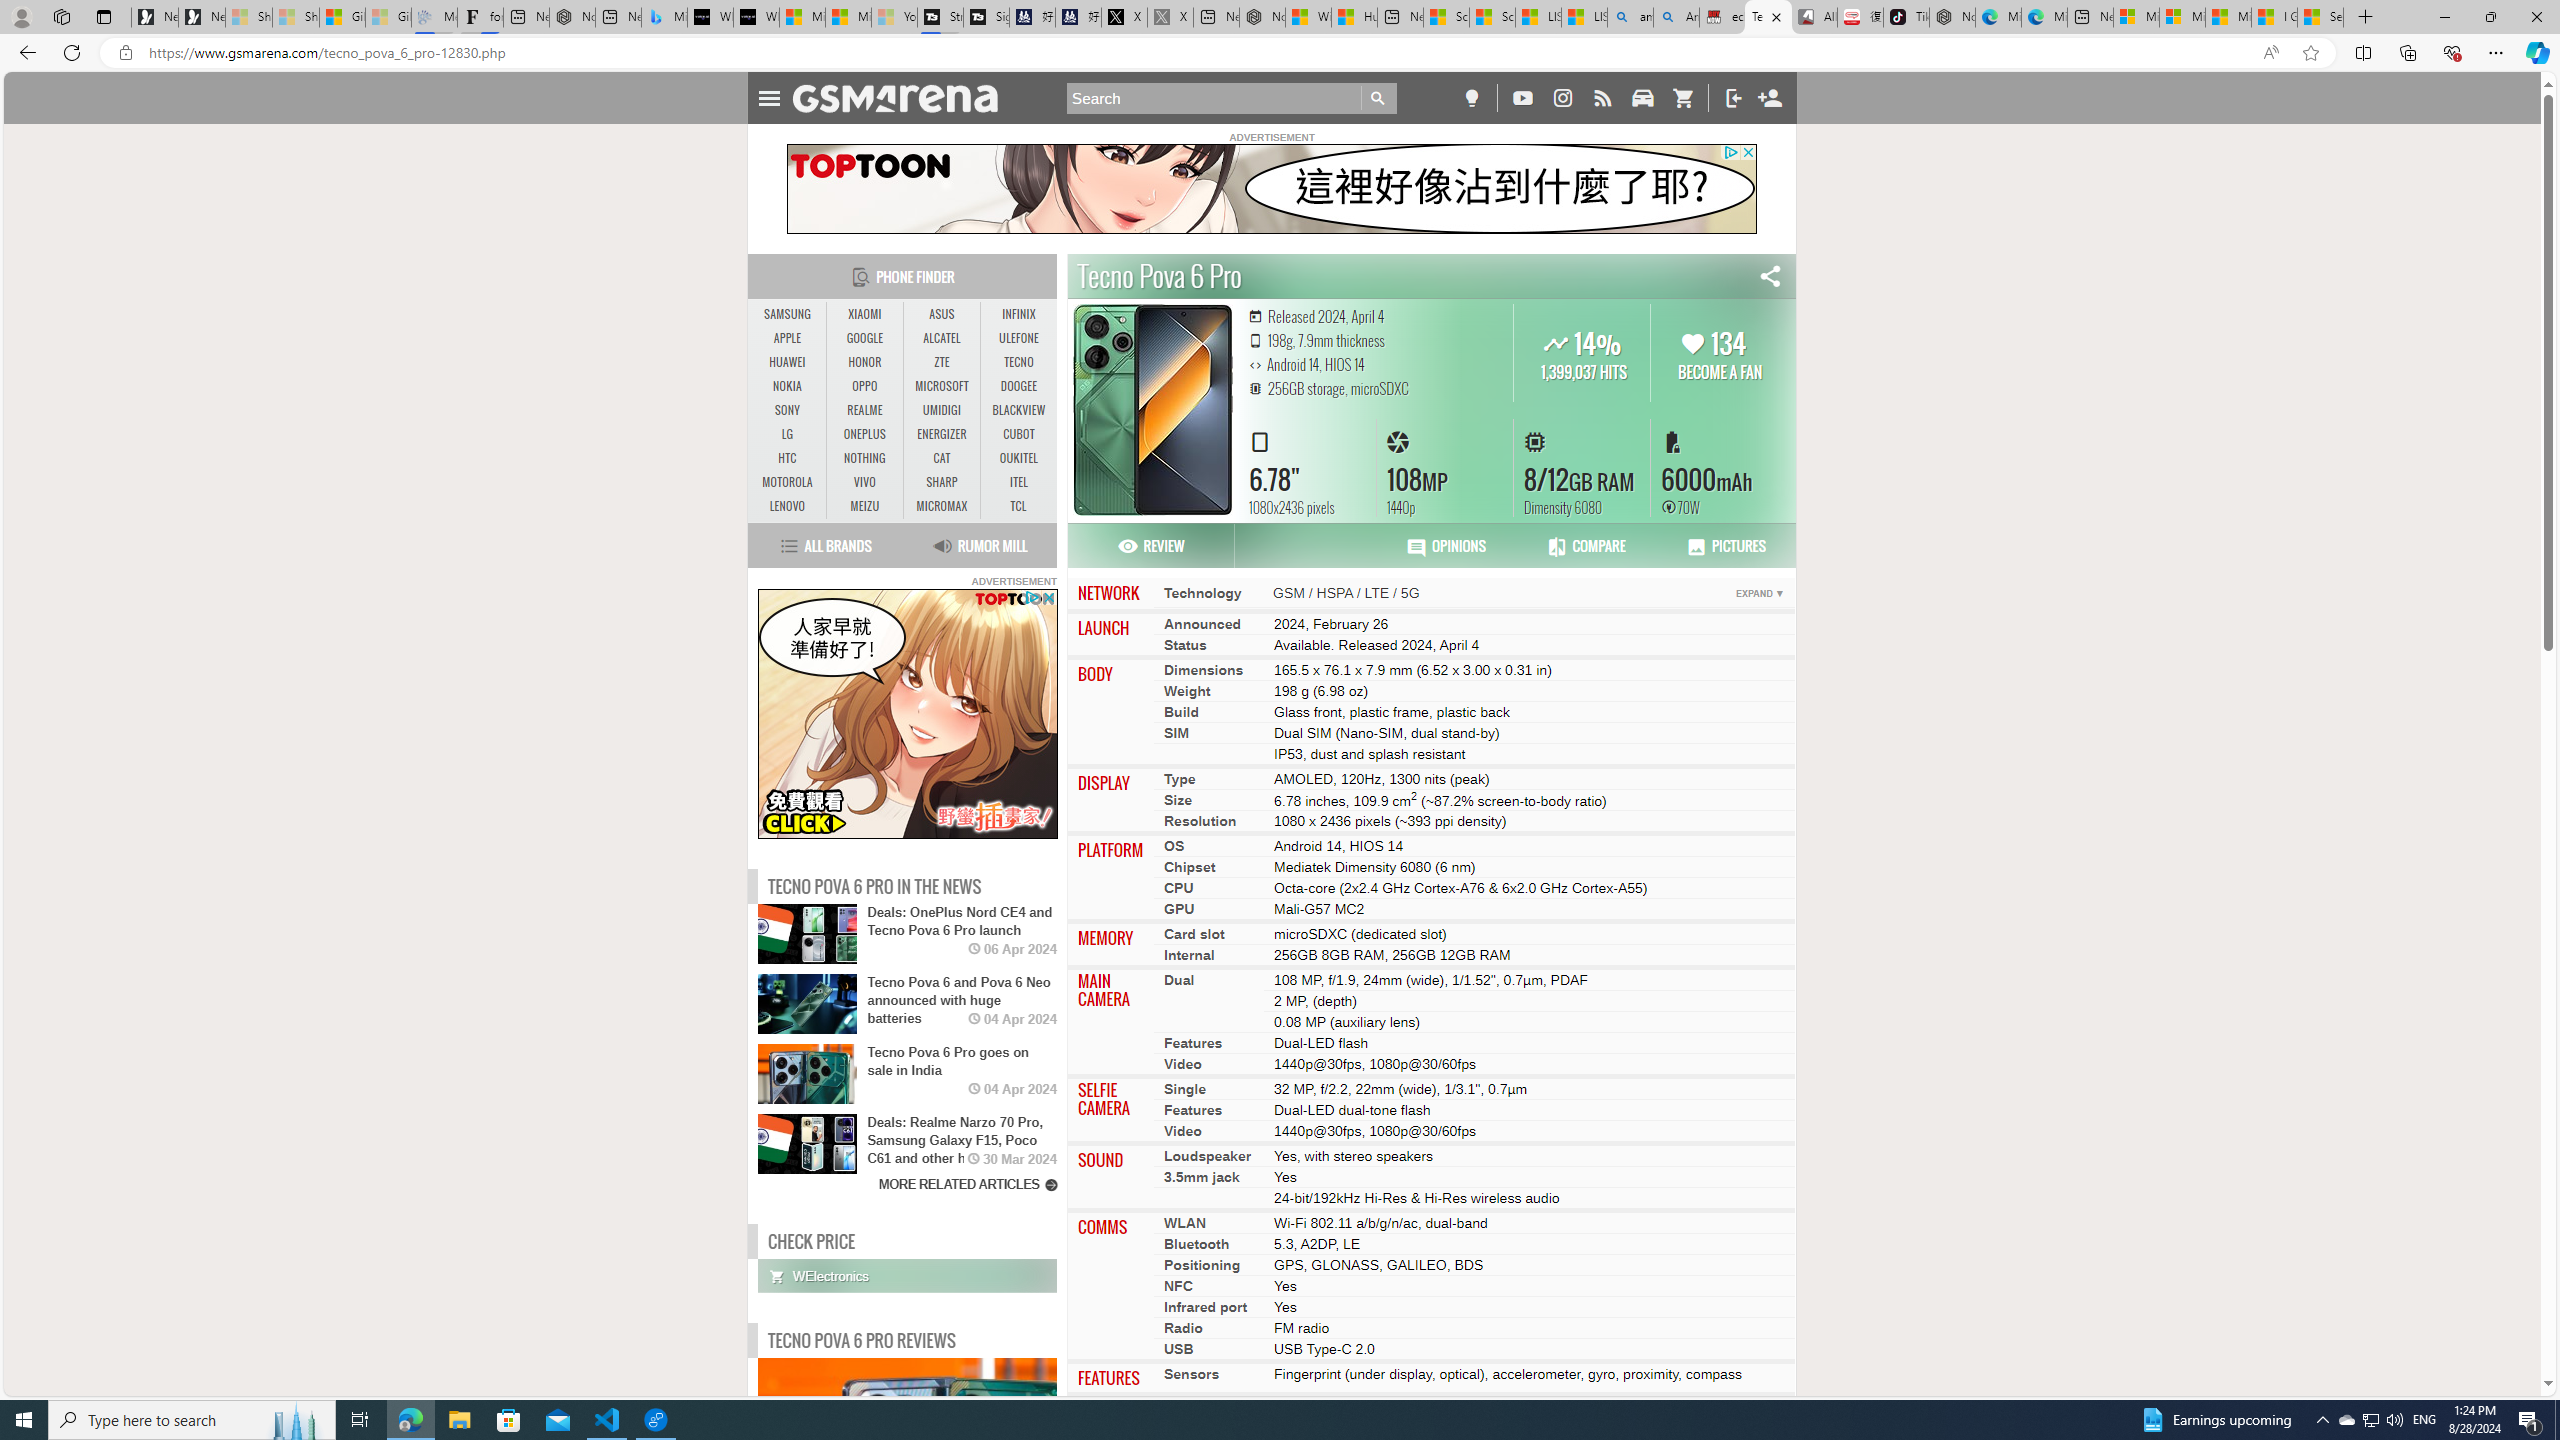 This screenshot has height=1440, width=2560. Describe the element at coordinates (200, 17) in the screenshot. I see `Newsletter Sign Up` at that location.